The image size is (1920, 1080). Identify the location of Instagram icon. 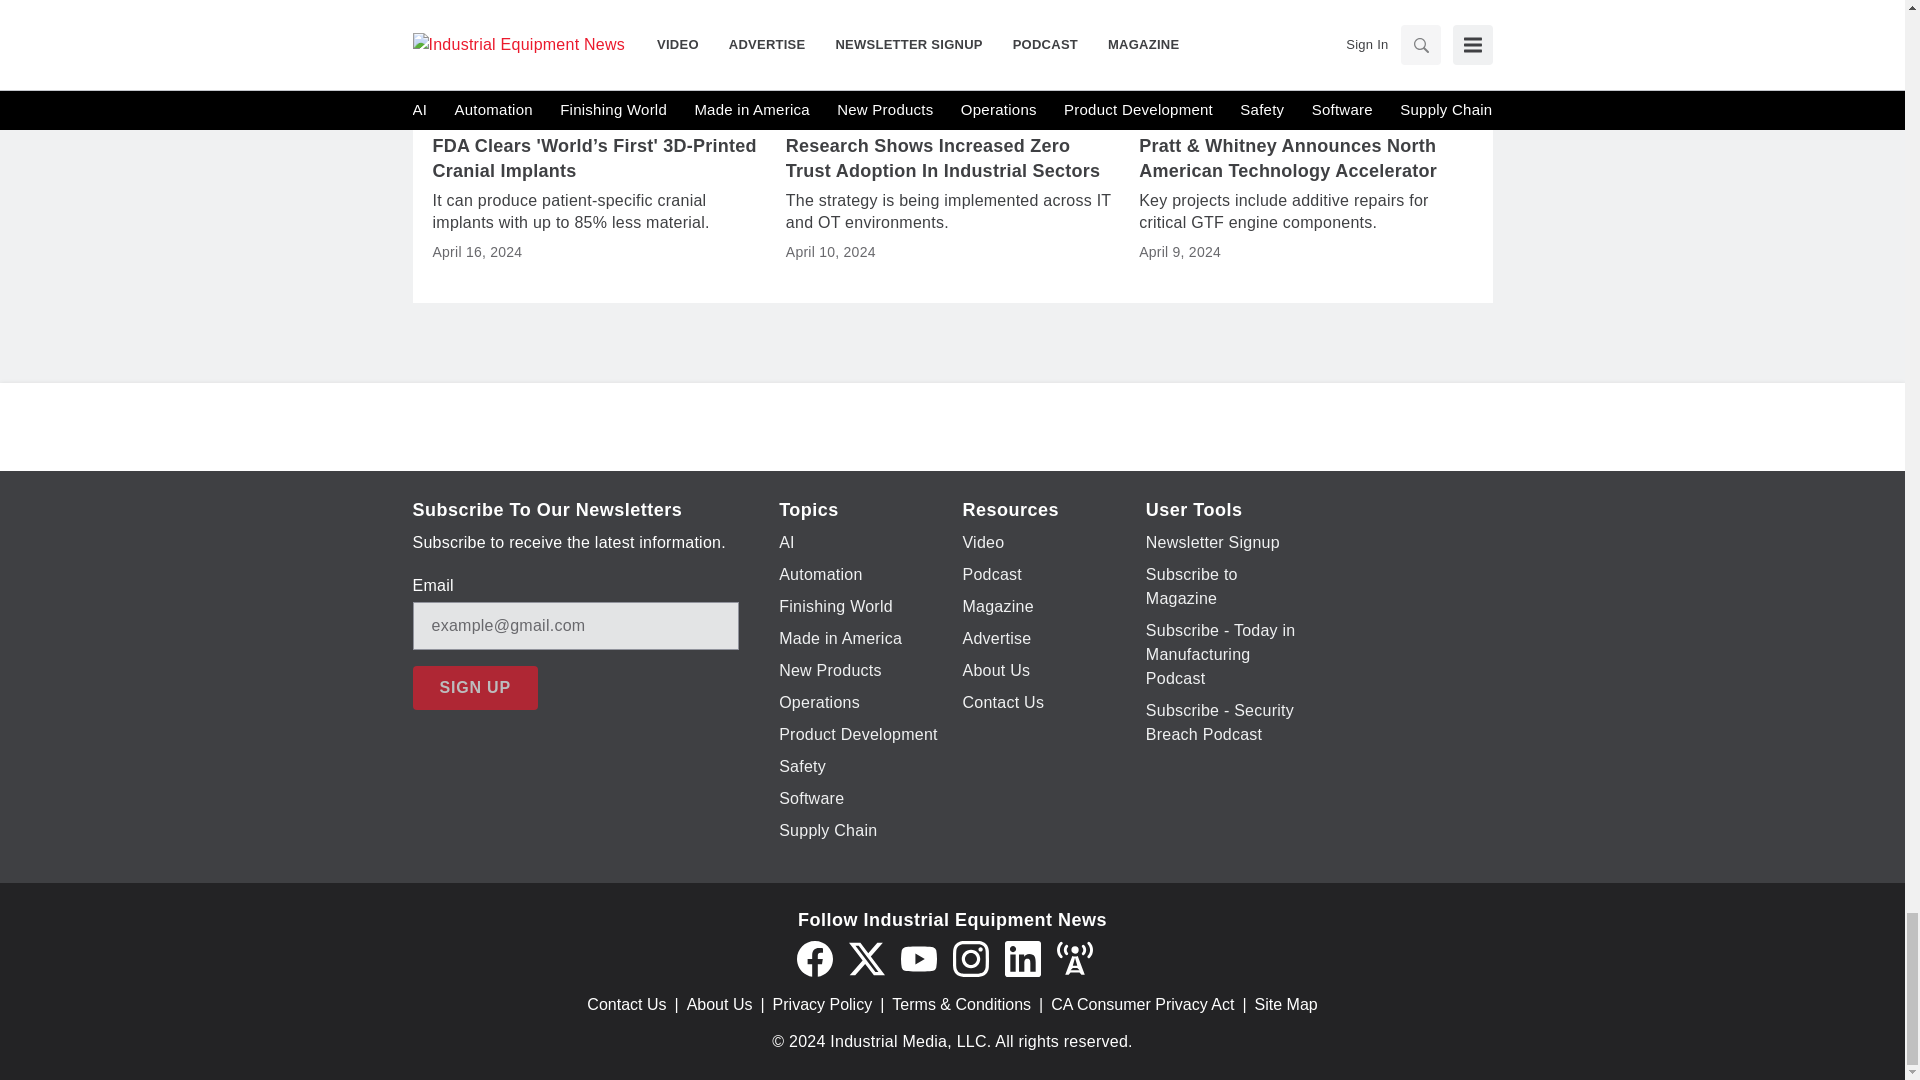
(970, 958).